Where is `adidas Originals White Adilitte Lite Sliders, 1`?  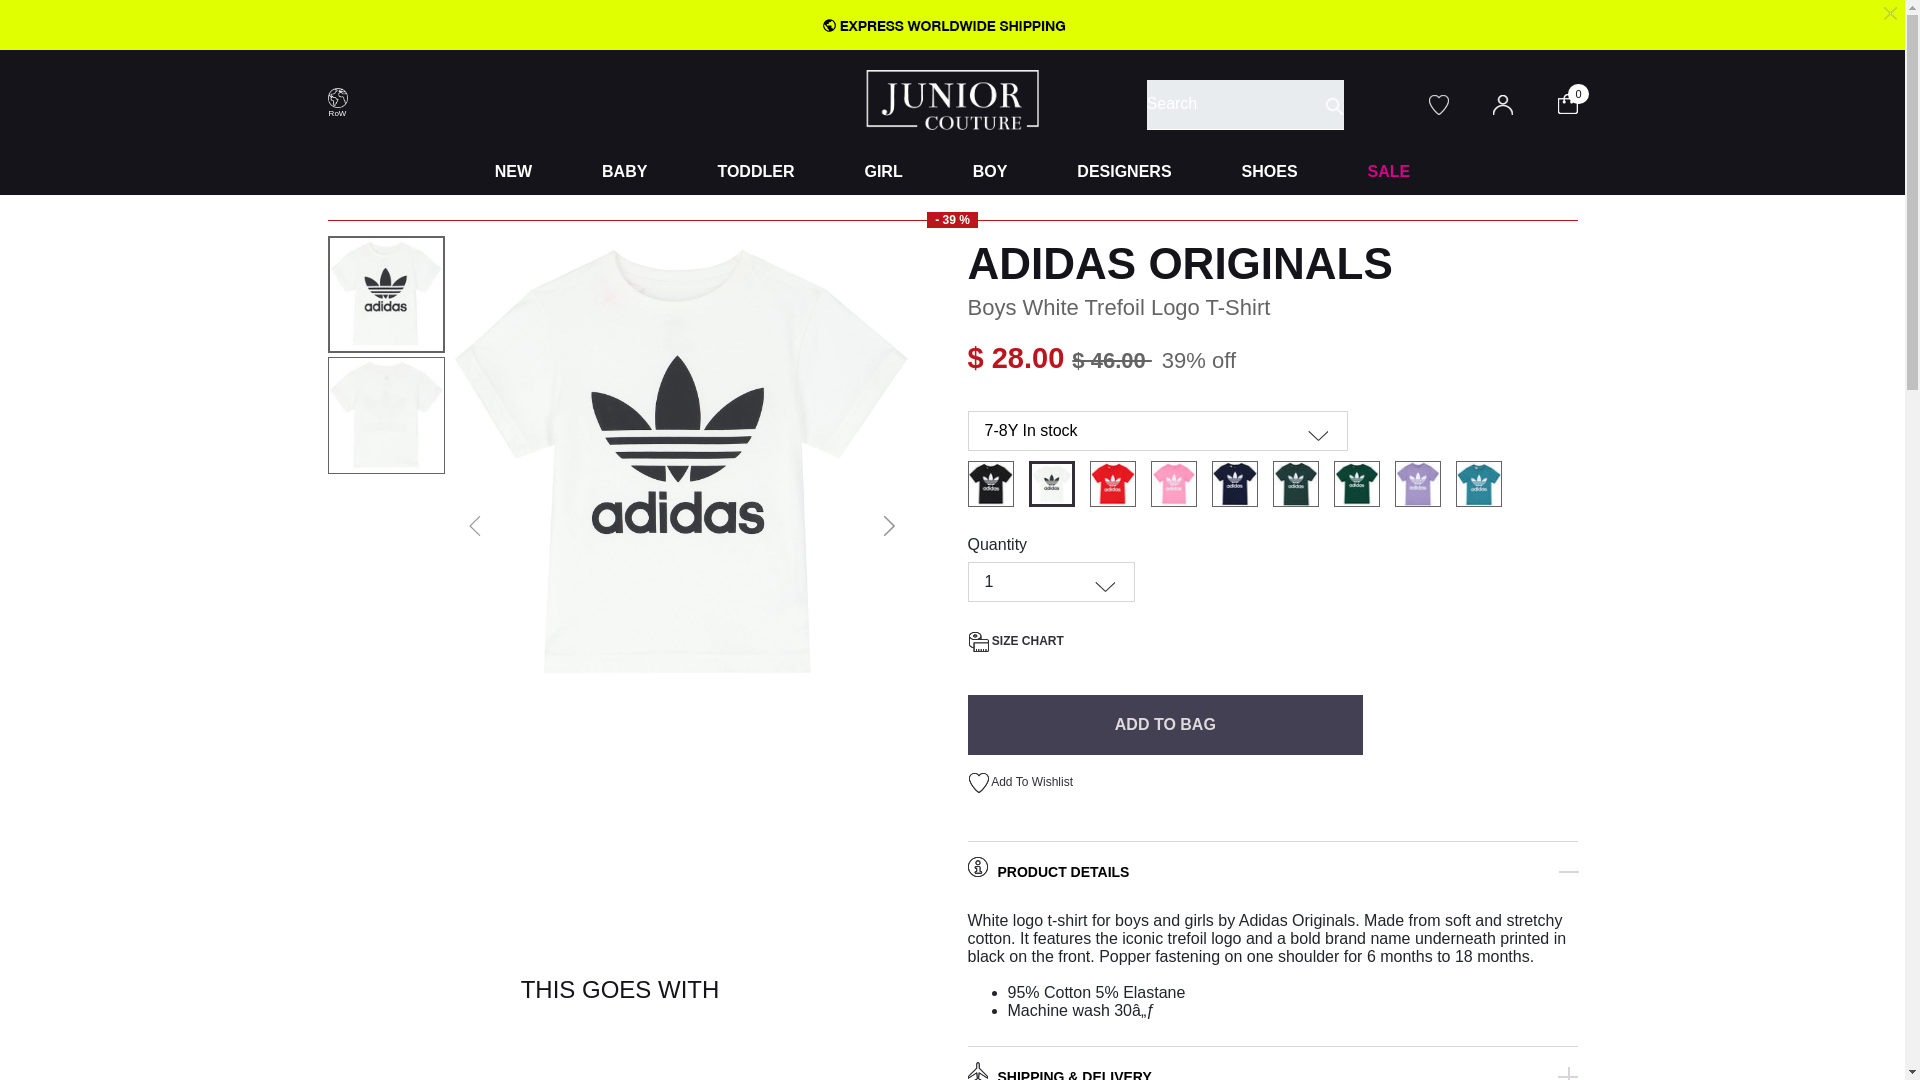 adidas Originals White Adilitte Lite Sliders, 1 is located at coordinates (727, 1070).